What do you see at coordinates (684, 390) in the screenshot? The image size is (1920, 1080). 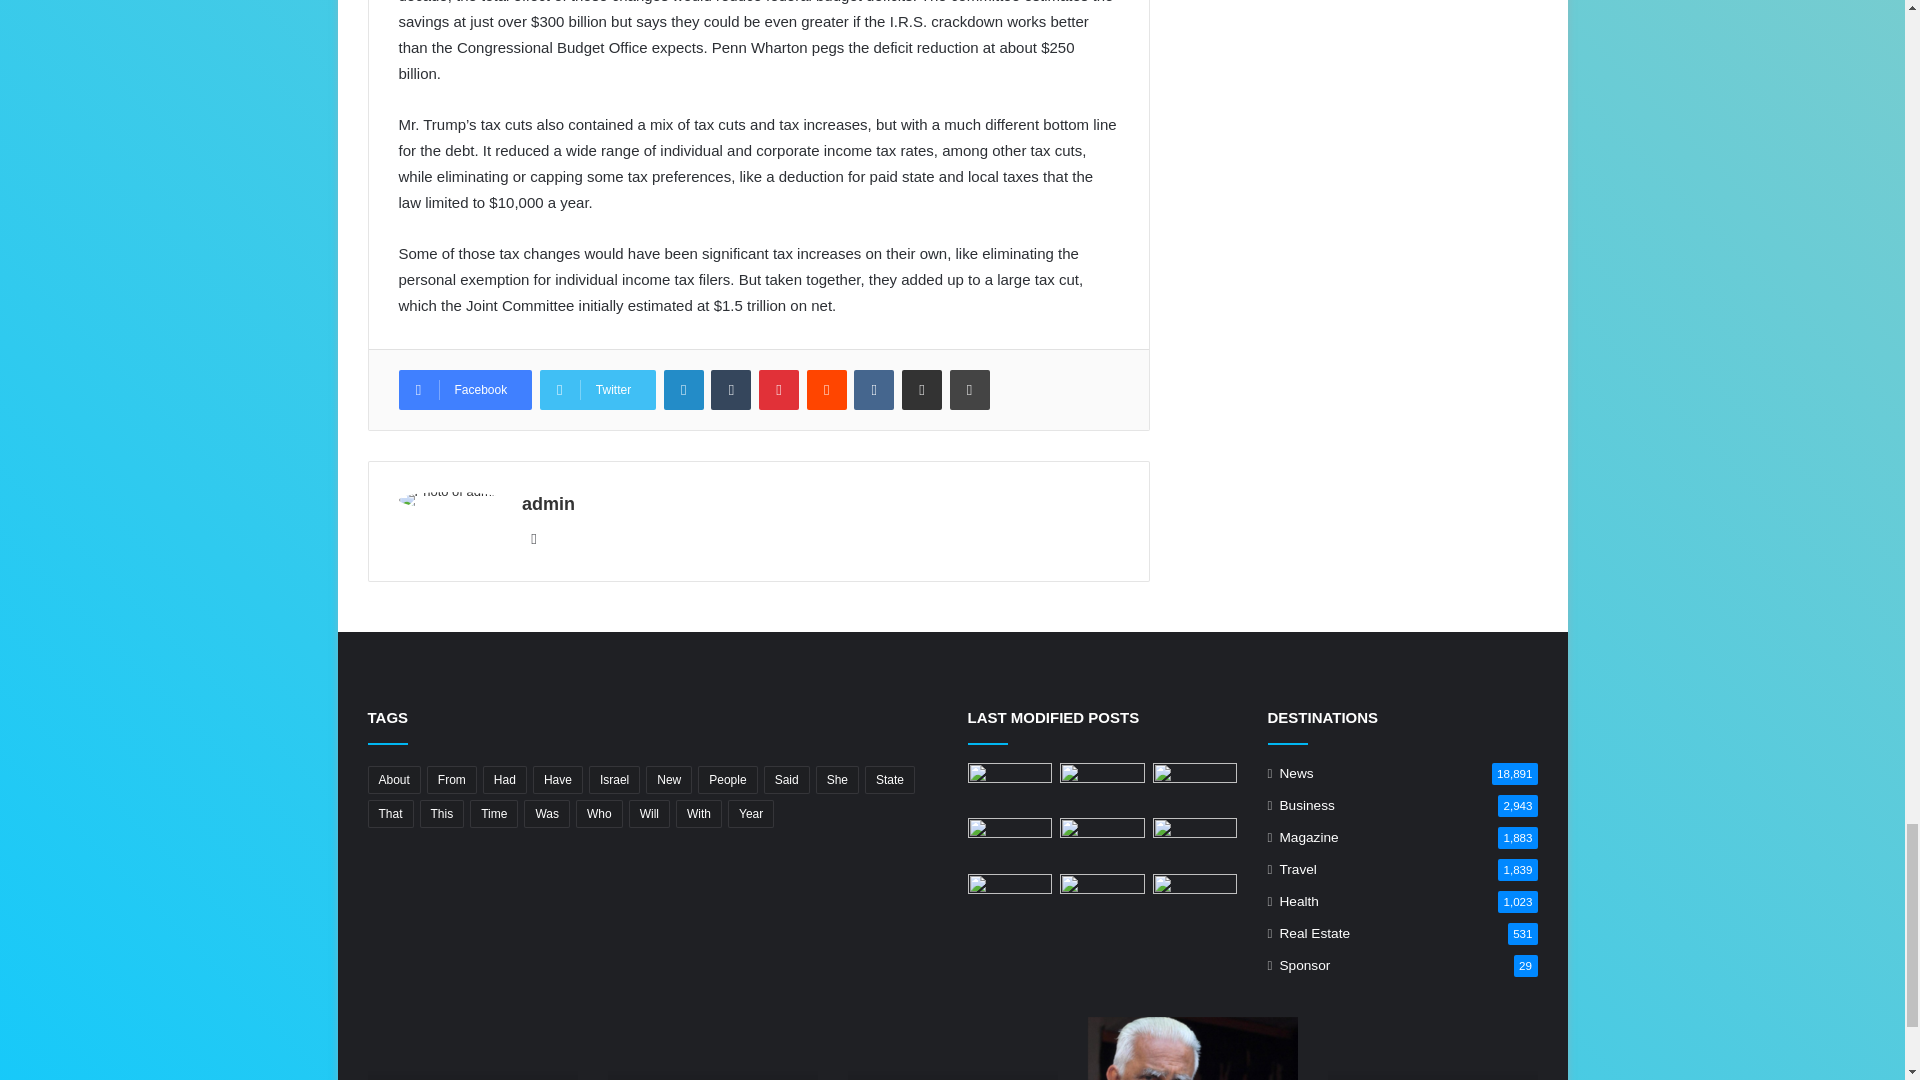 I see `LinkedIn` at bounding box center [684, 390].